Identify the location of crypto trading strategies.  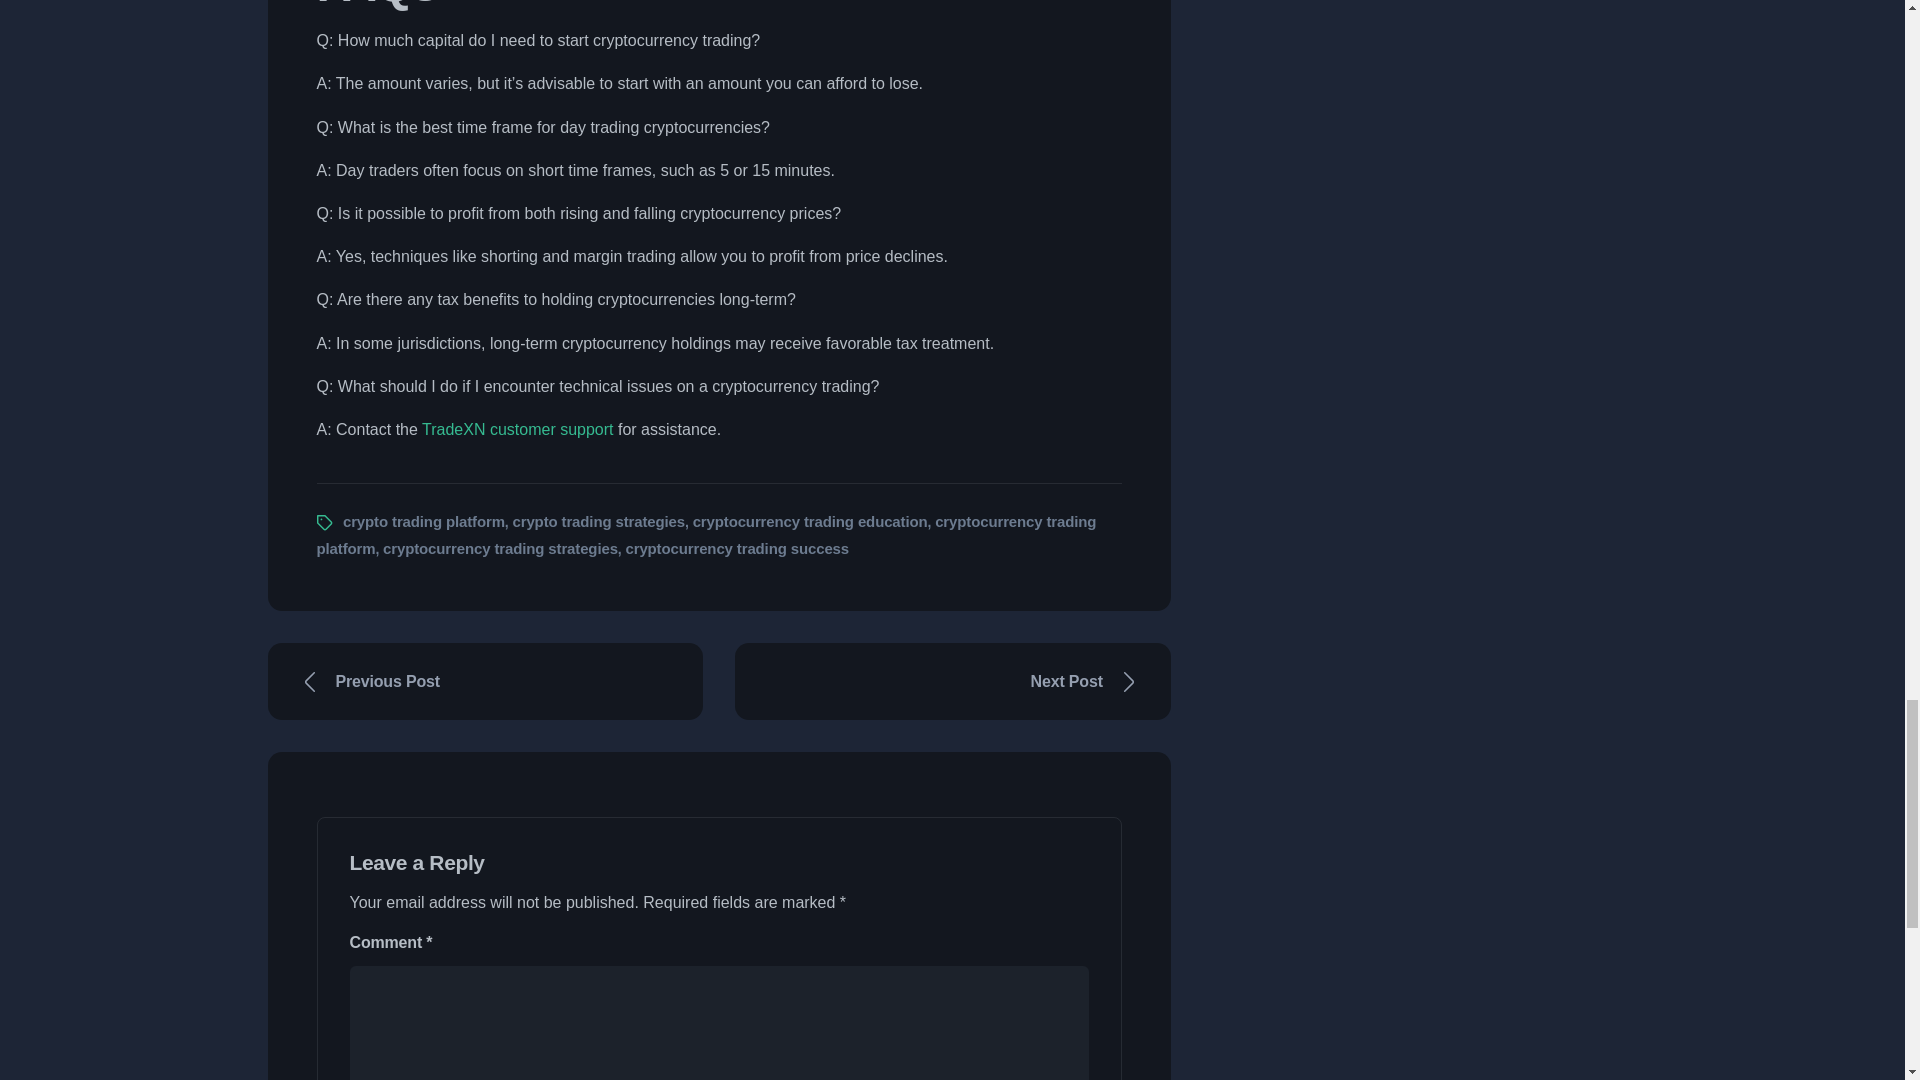
(598, 522).